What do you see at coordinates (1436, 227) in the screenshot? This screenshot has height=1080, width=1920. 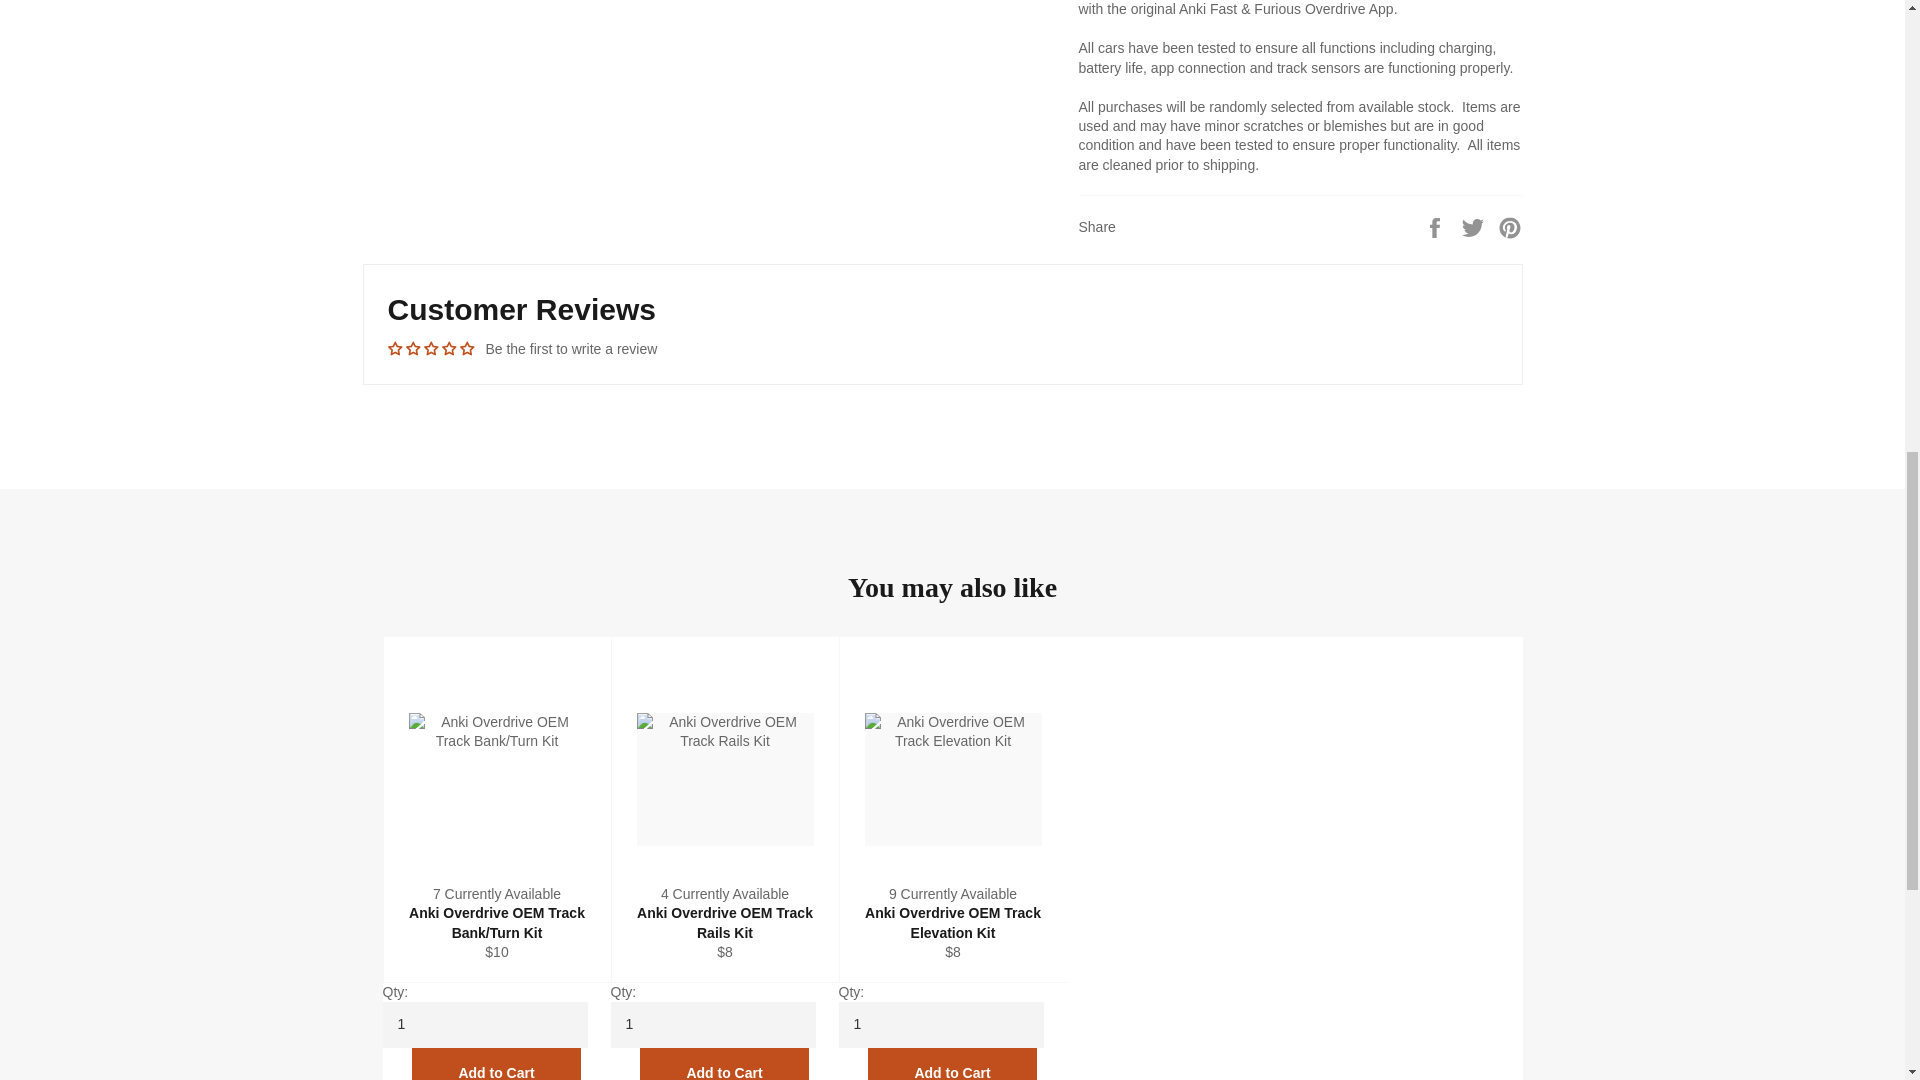 I see `Share on Facebook` at bounding box center [1436, 227].